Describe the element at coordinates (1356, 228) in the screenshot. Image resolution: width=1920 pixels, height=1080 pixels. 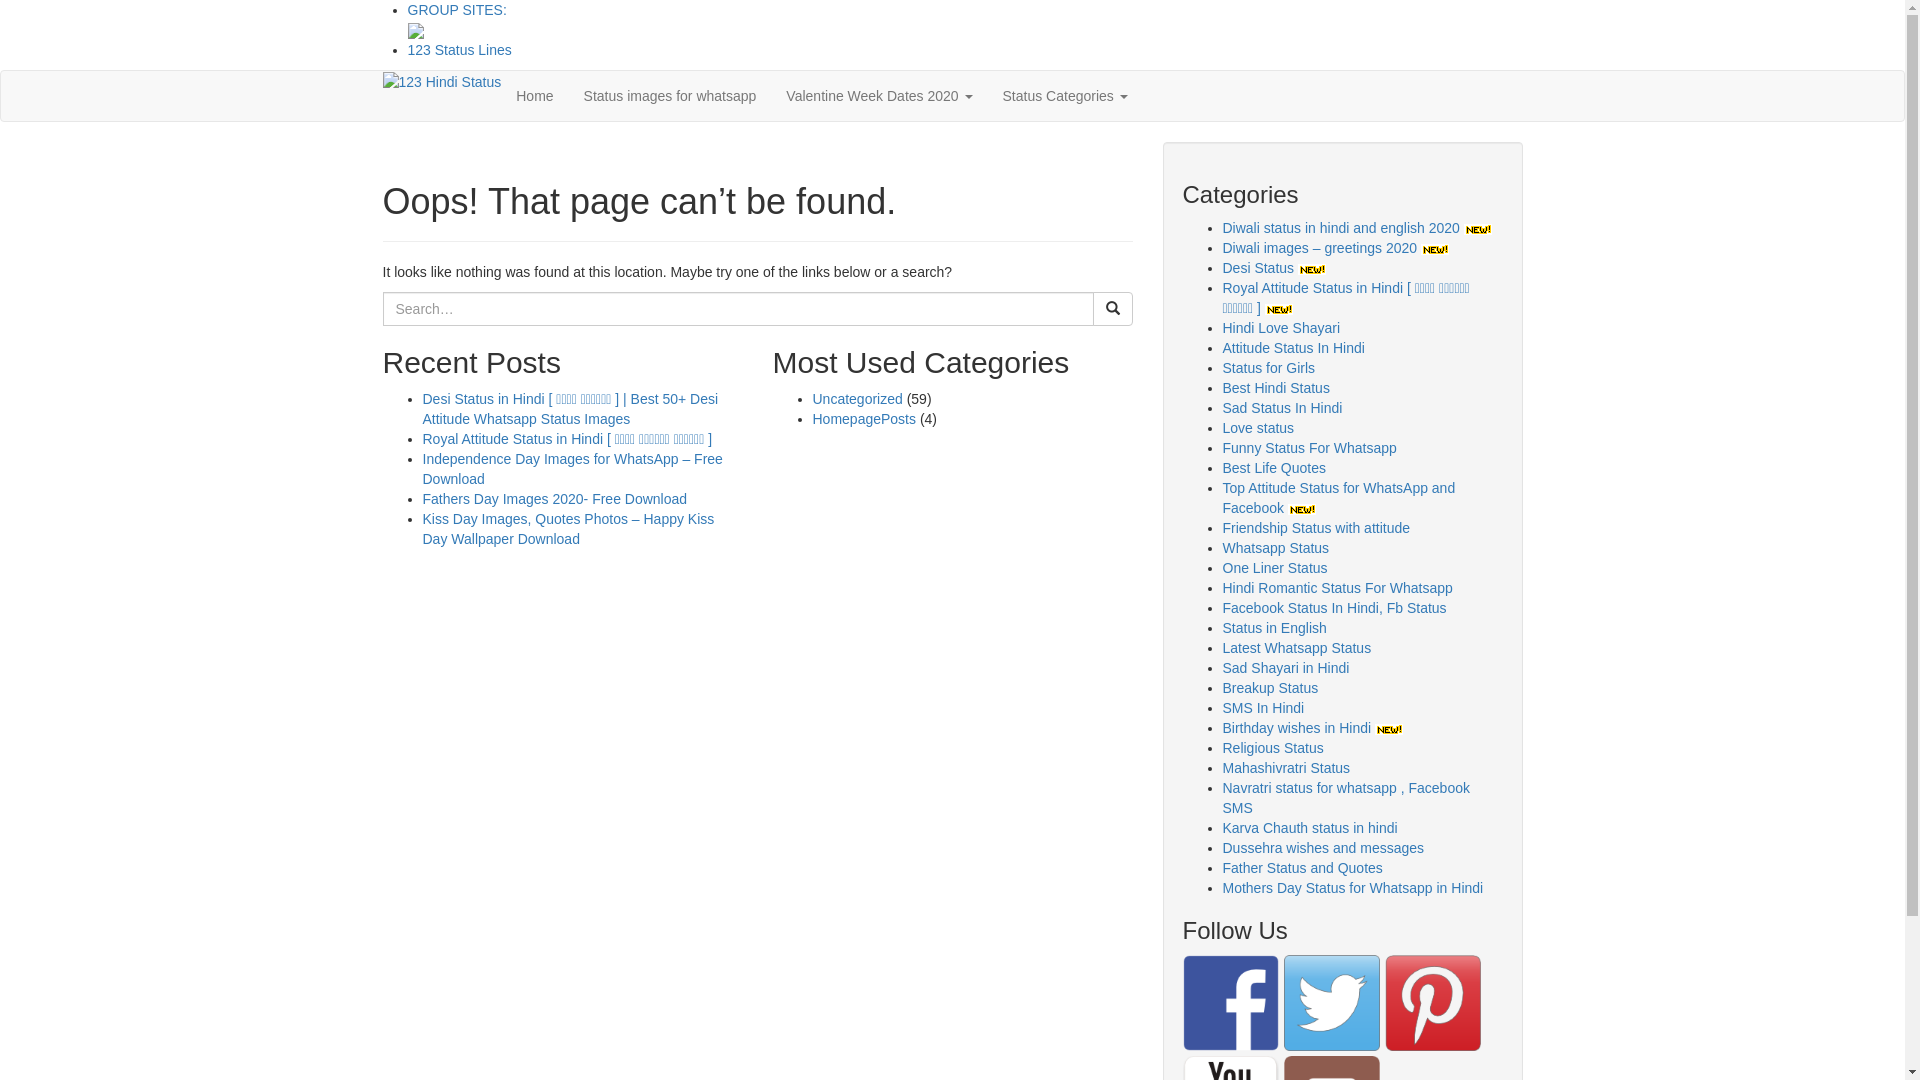
I see `Diwali status in hindi and english 2020` at that location.